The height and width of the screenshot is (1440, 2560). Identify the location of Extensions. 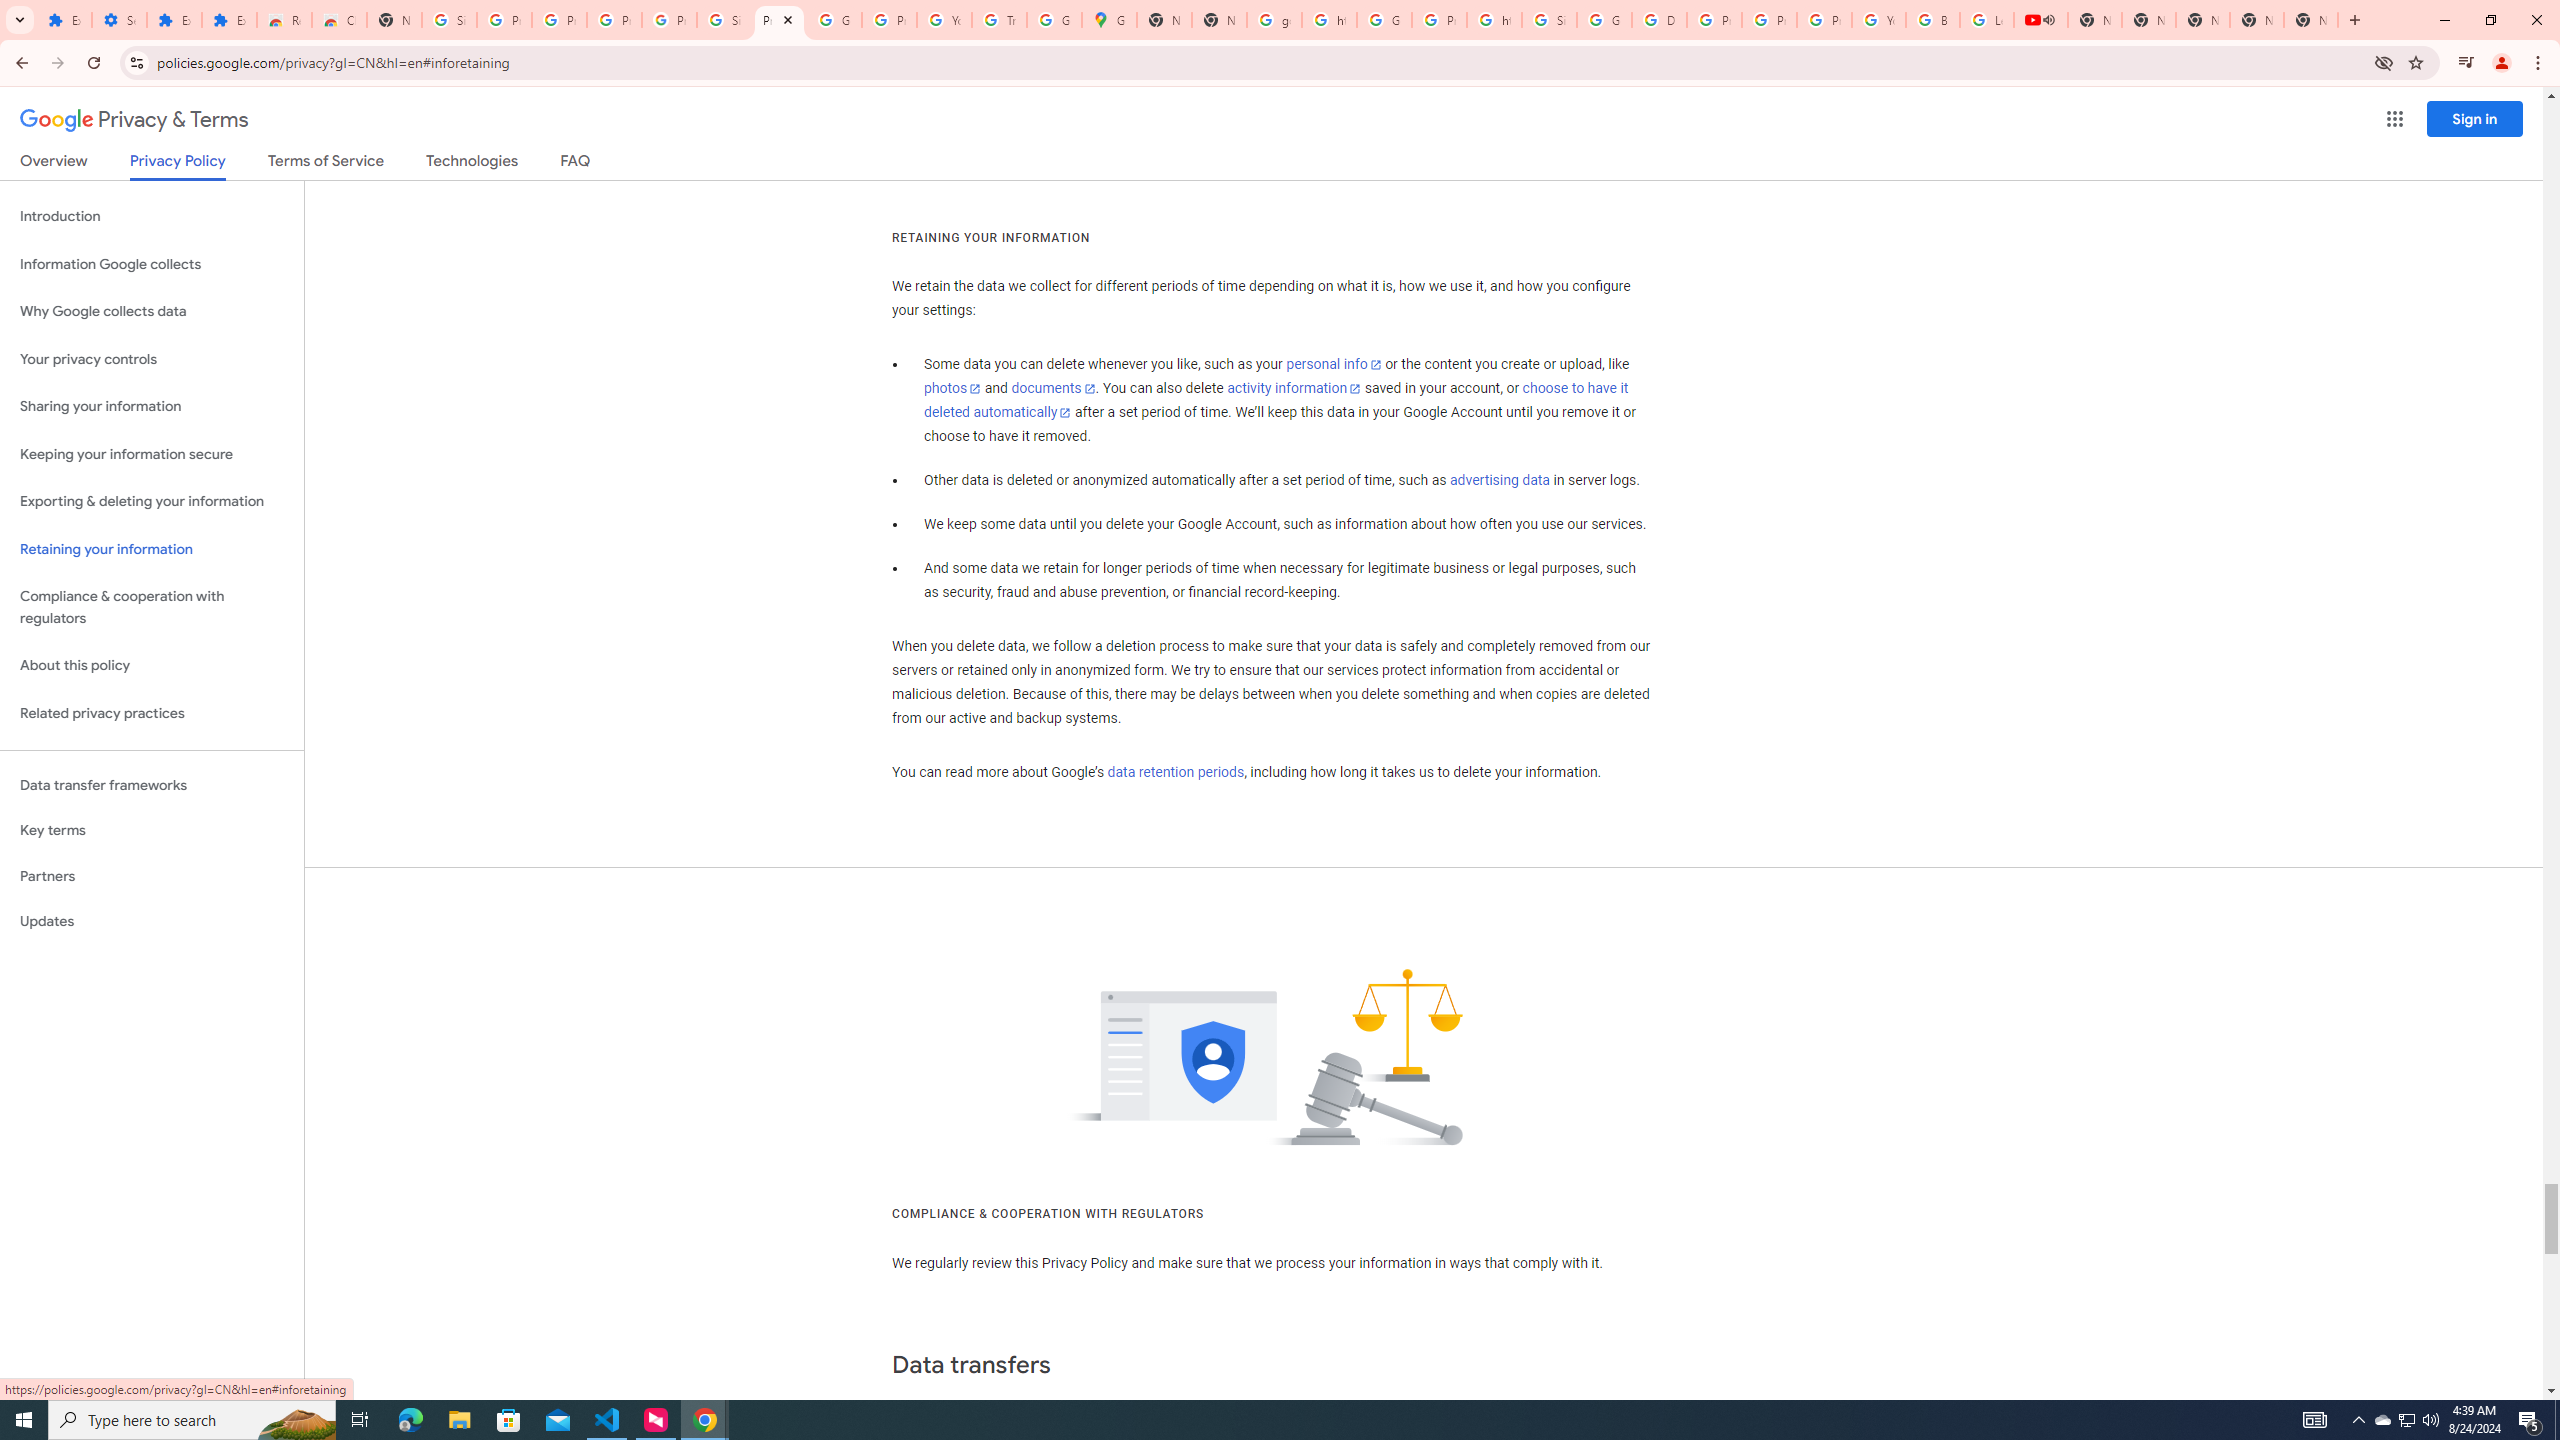
(64, 20).